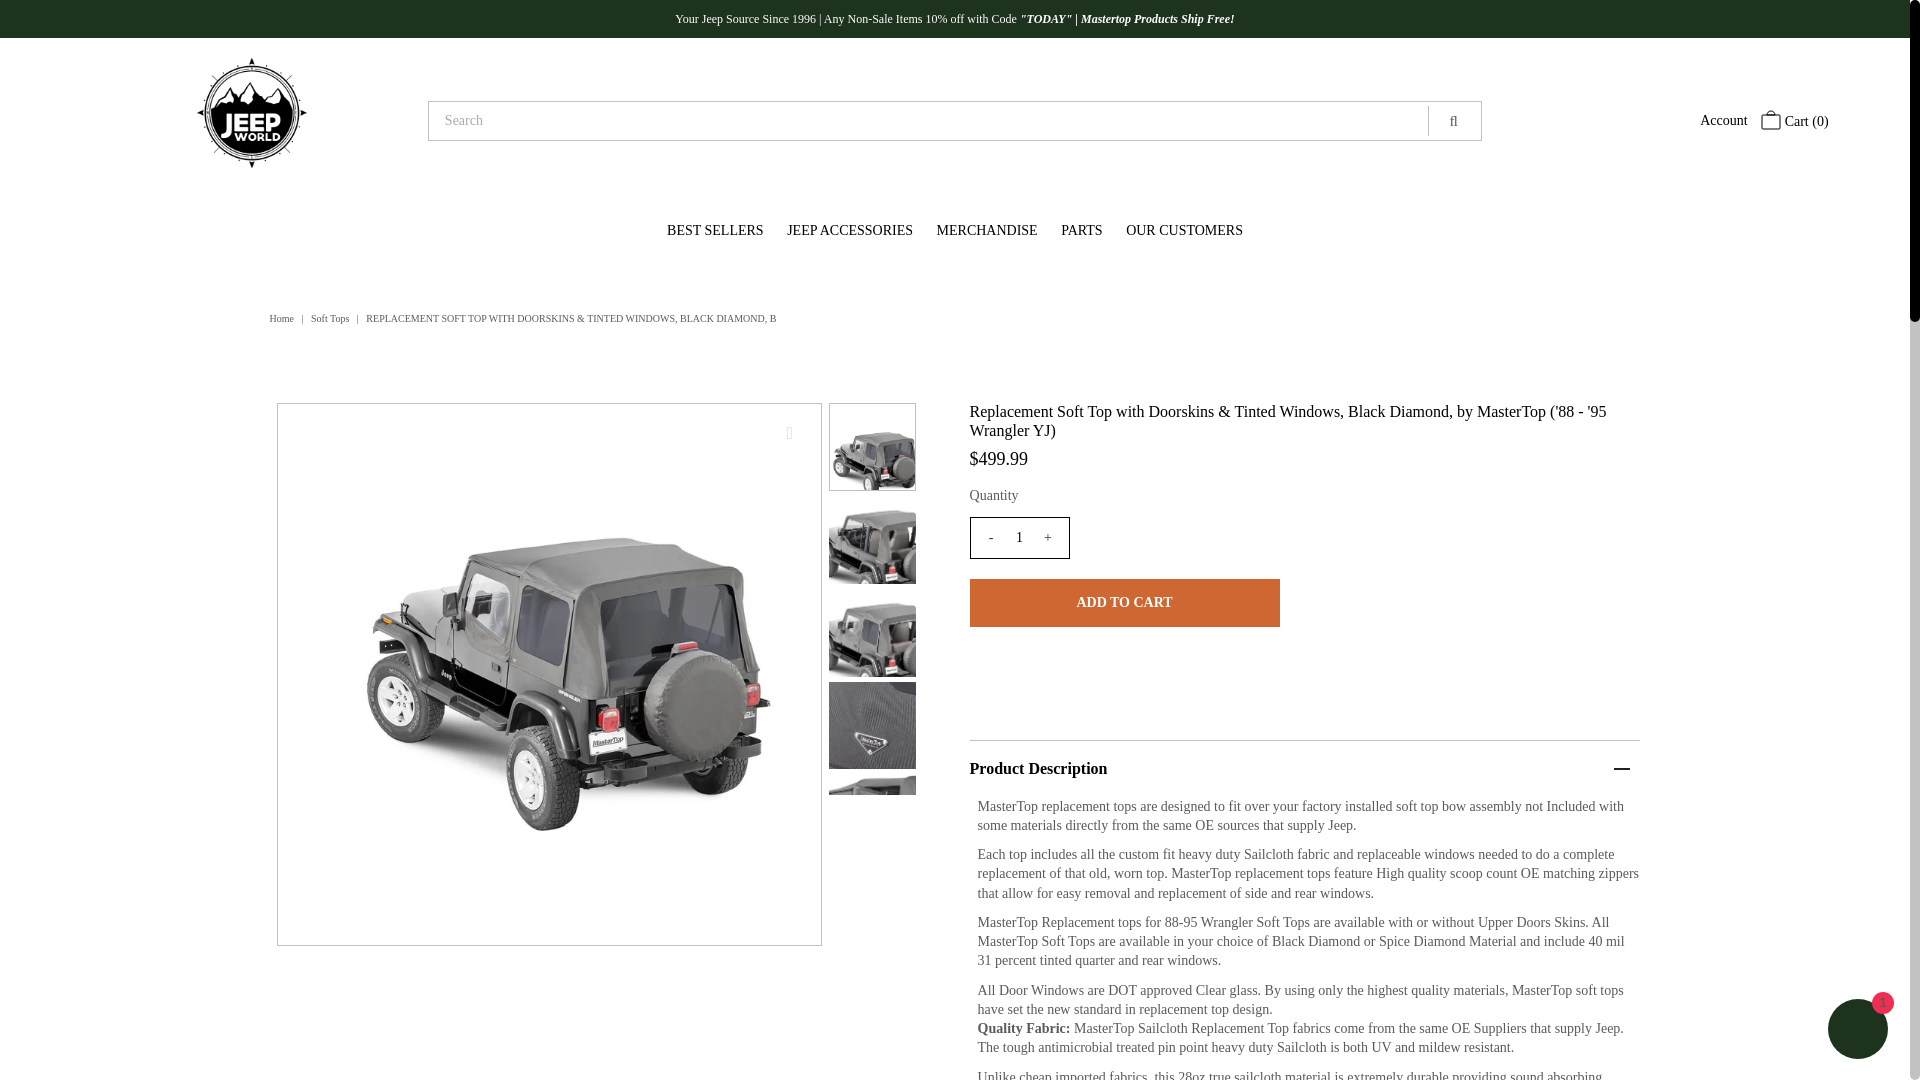 This screenshot has width=1920, height=1080. Describe the element at coordinates (790, 434) in the screenshot. I see `click to zoom-in` at that location.